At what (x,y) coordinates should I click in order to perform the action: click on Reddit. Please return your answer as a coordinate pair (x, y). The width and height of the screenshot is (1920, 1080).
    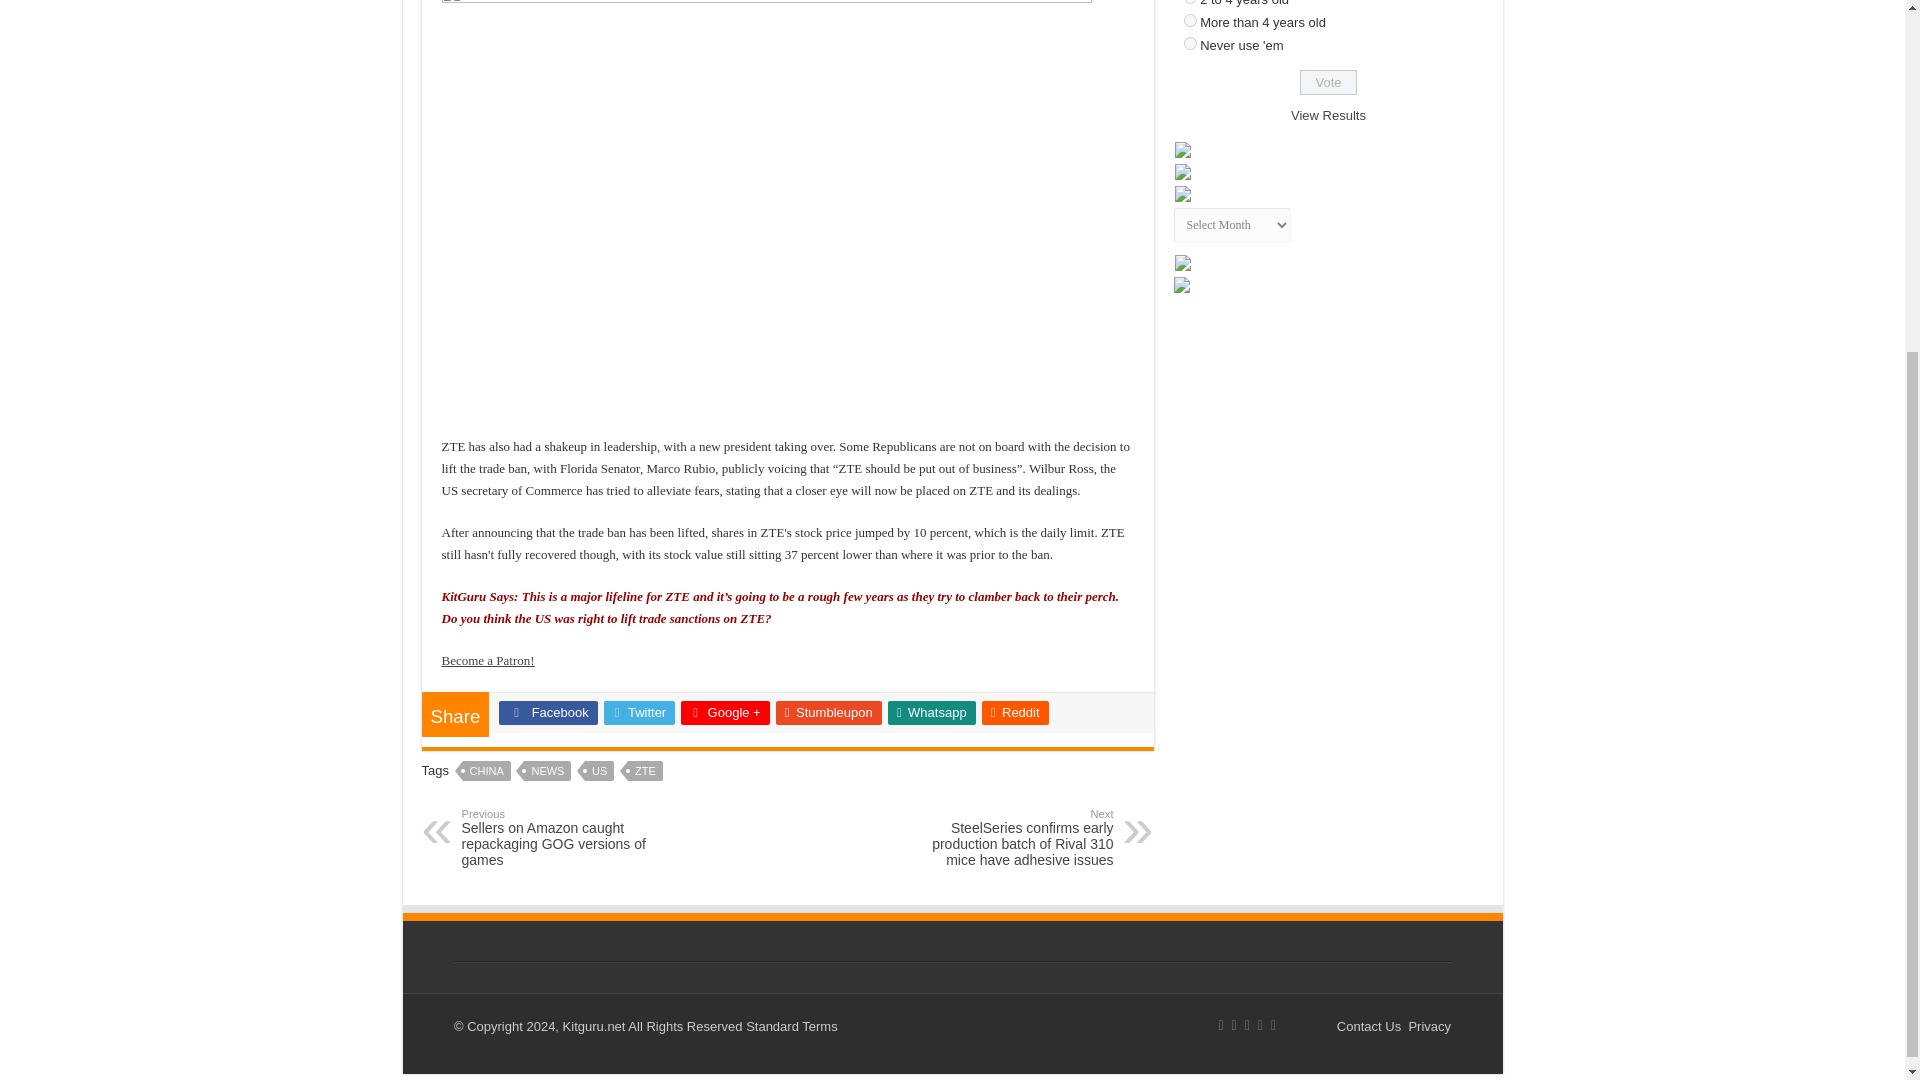
    Looking at the image, I should click on (1014, 712).